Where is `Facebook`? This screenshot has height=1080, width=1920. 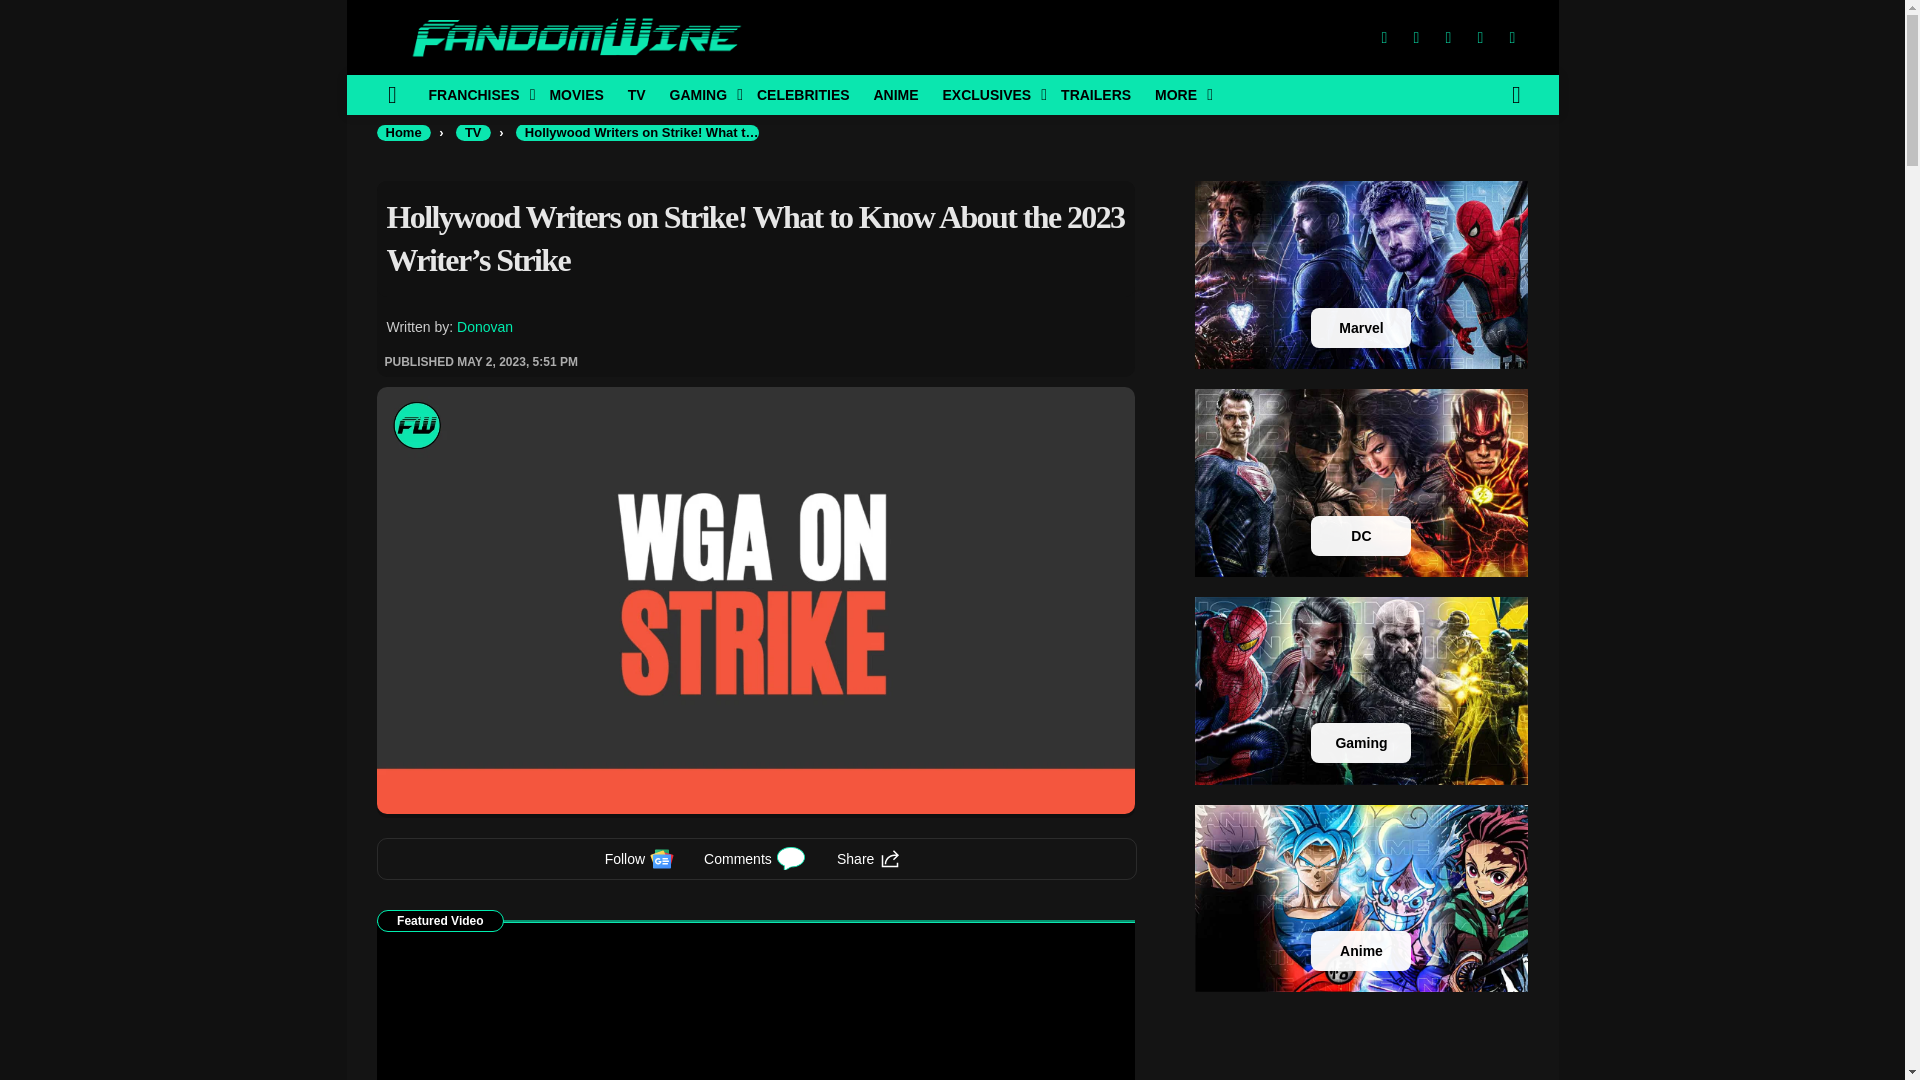
Facebook is located at coordinates (1383, 38).